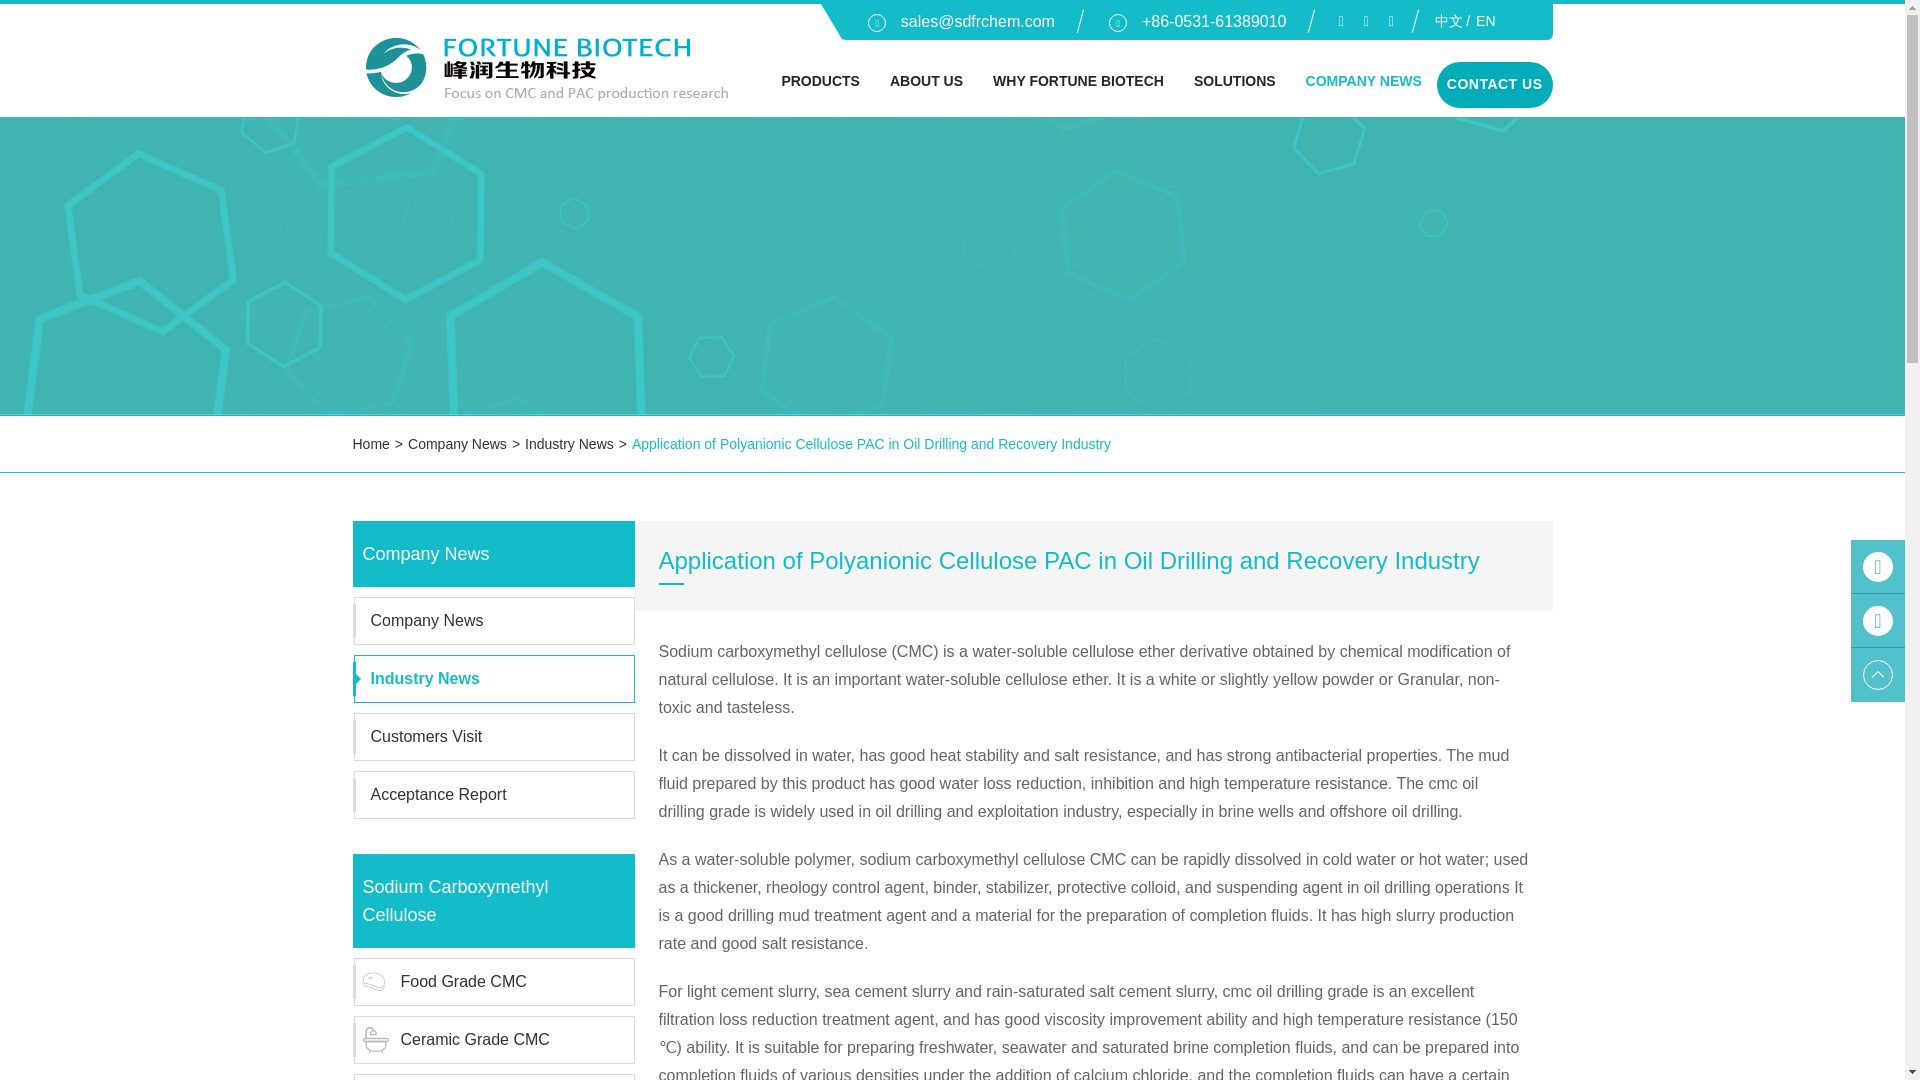 The image size is (1920, 1080). What do you see at coordinates (818, 81) in the screenshot?
I see `PRODUCTS` at bounding box center [818, 81].